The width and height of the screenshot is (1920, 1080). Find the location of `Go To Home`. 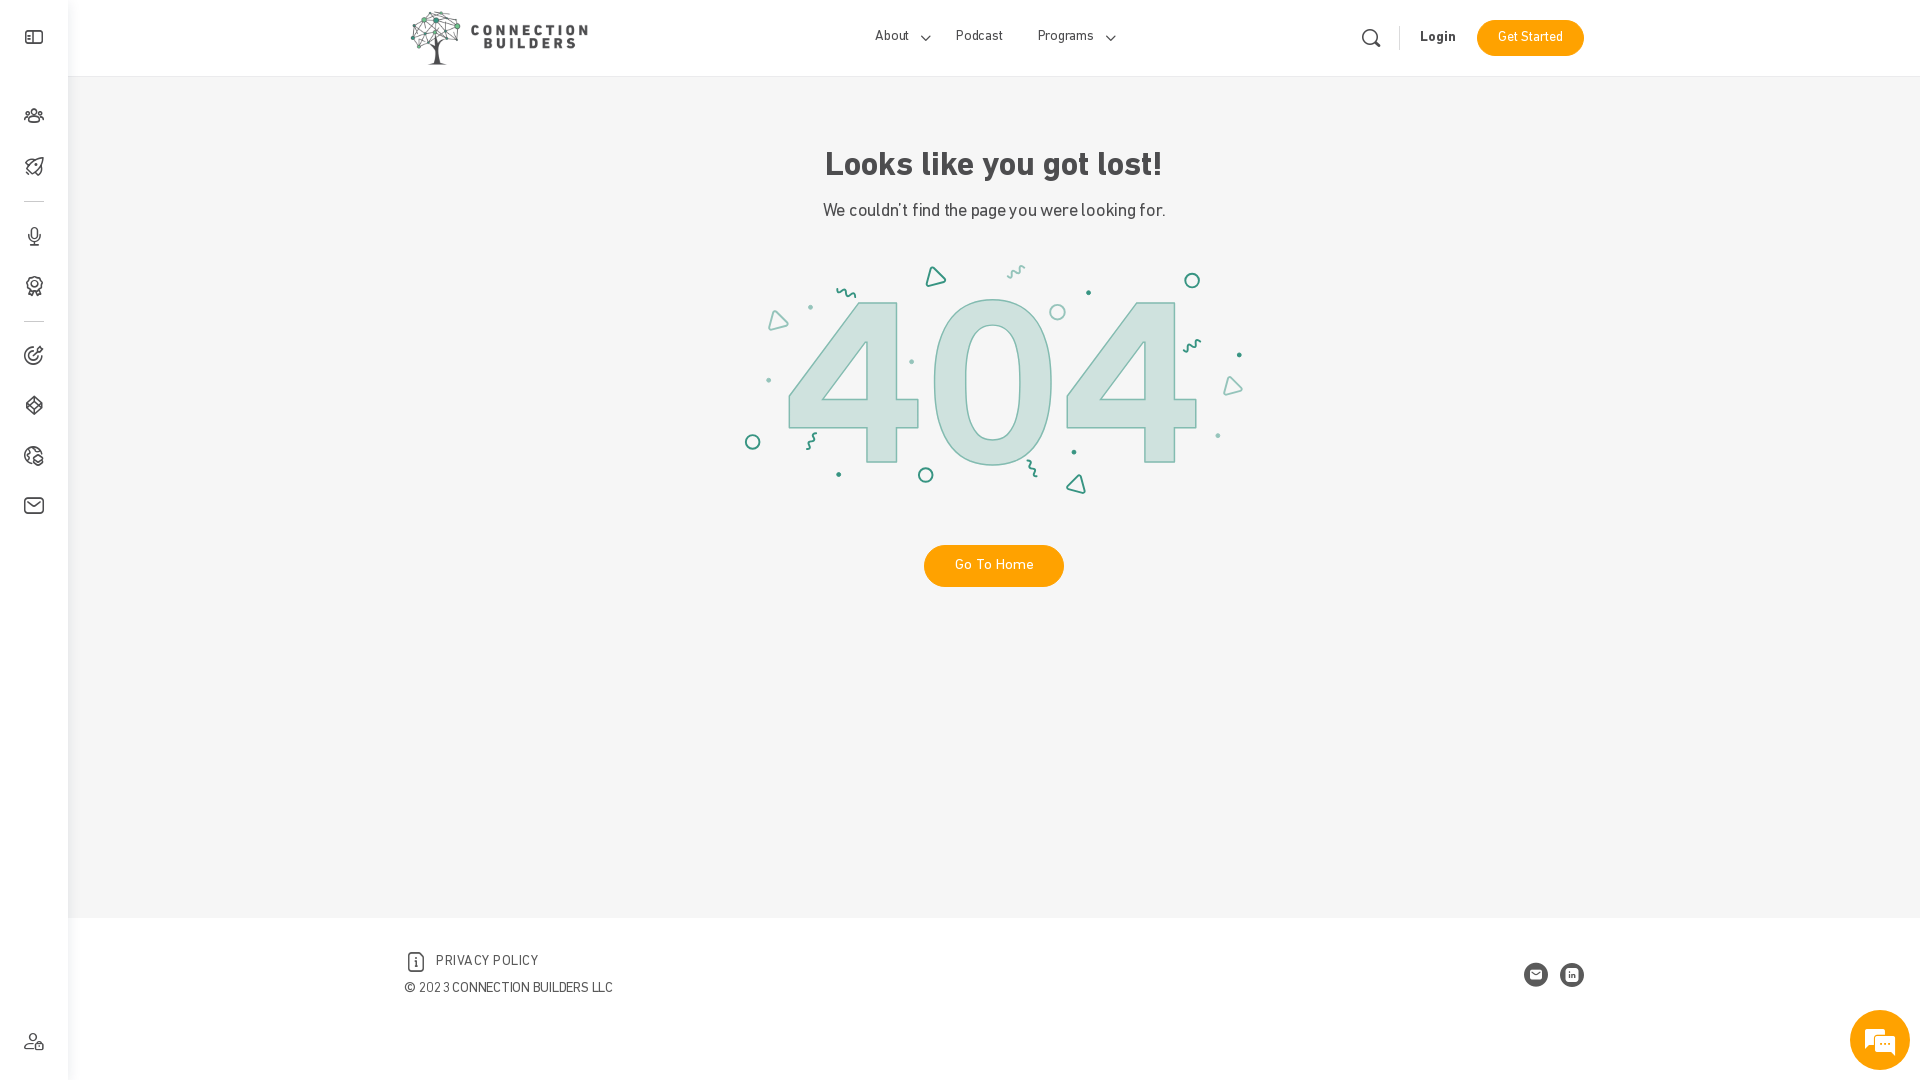

Go To Home is located at coordinates (994, 566).